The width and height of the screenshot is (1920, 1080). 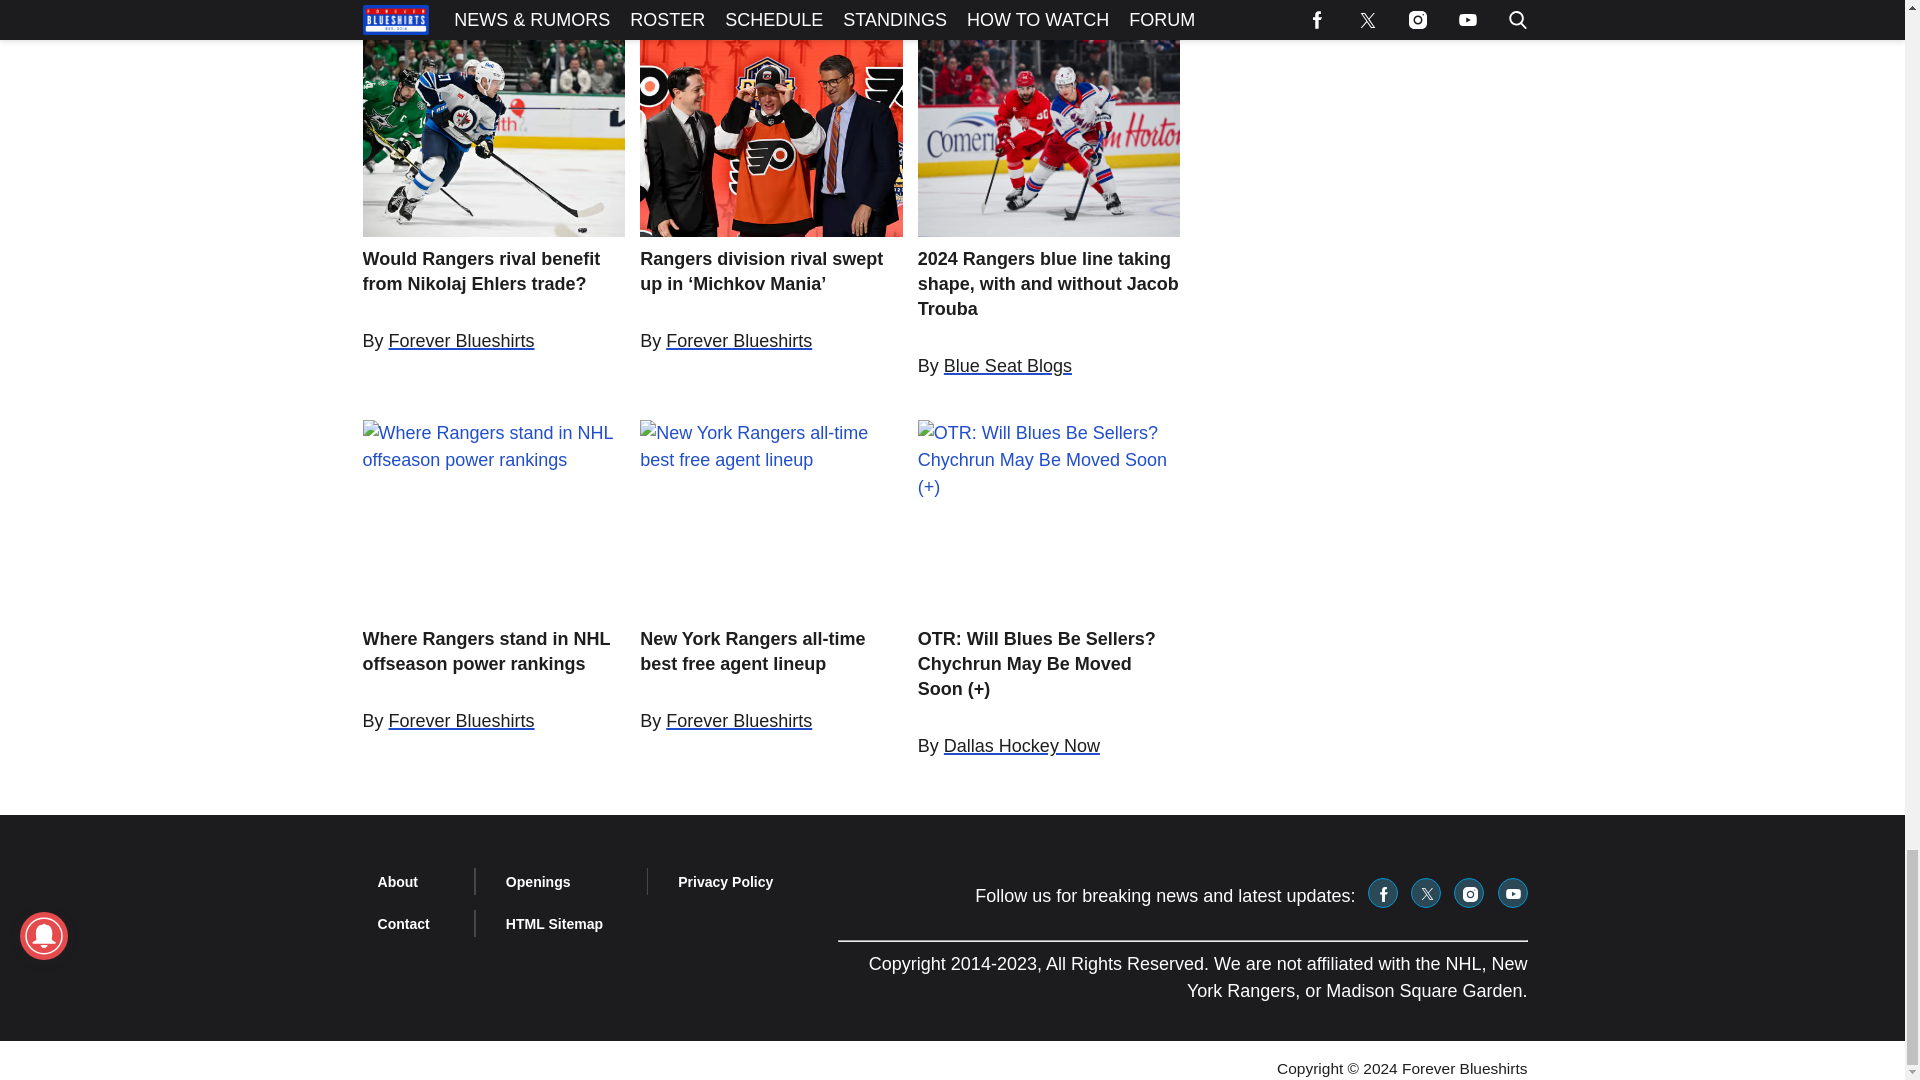 I want to click on Forever Blueshirts, so click(x=462, y=340).